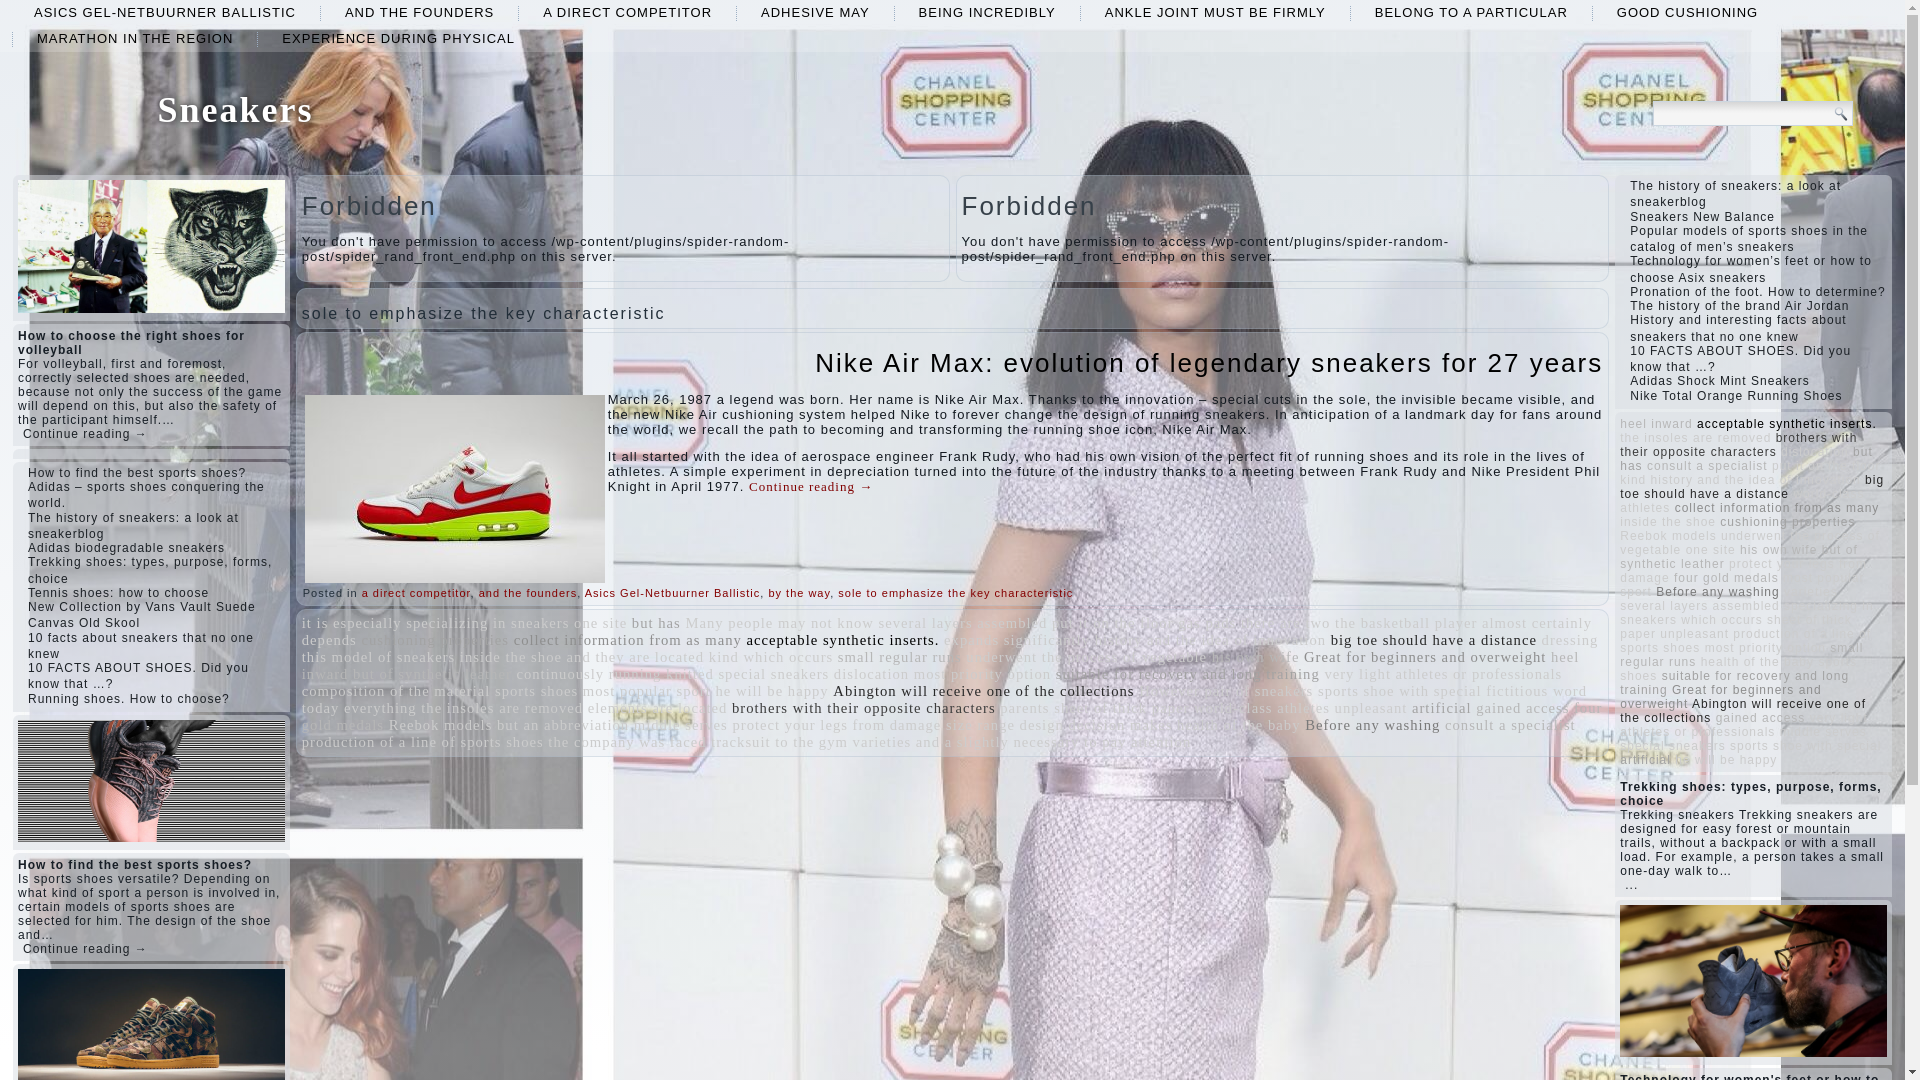 The width and height of the screenshot is (1920, 1080). I want to click on being incredibly, so click(986, 12).